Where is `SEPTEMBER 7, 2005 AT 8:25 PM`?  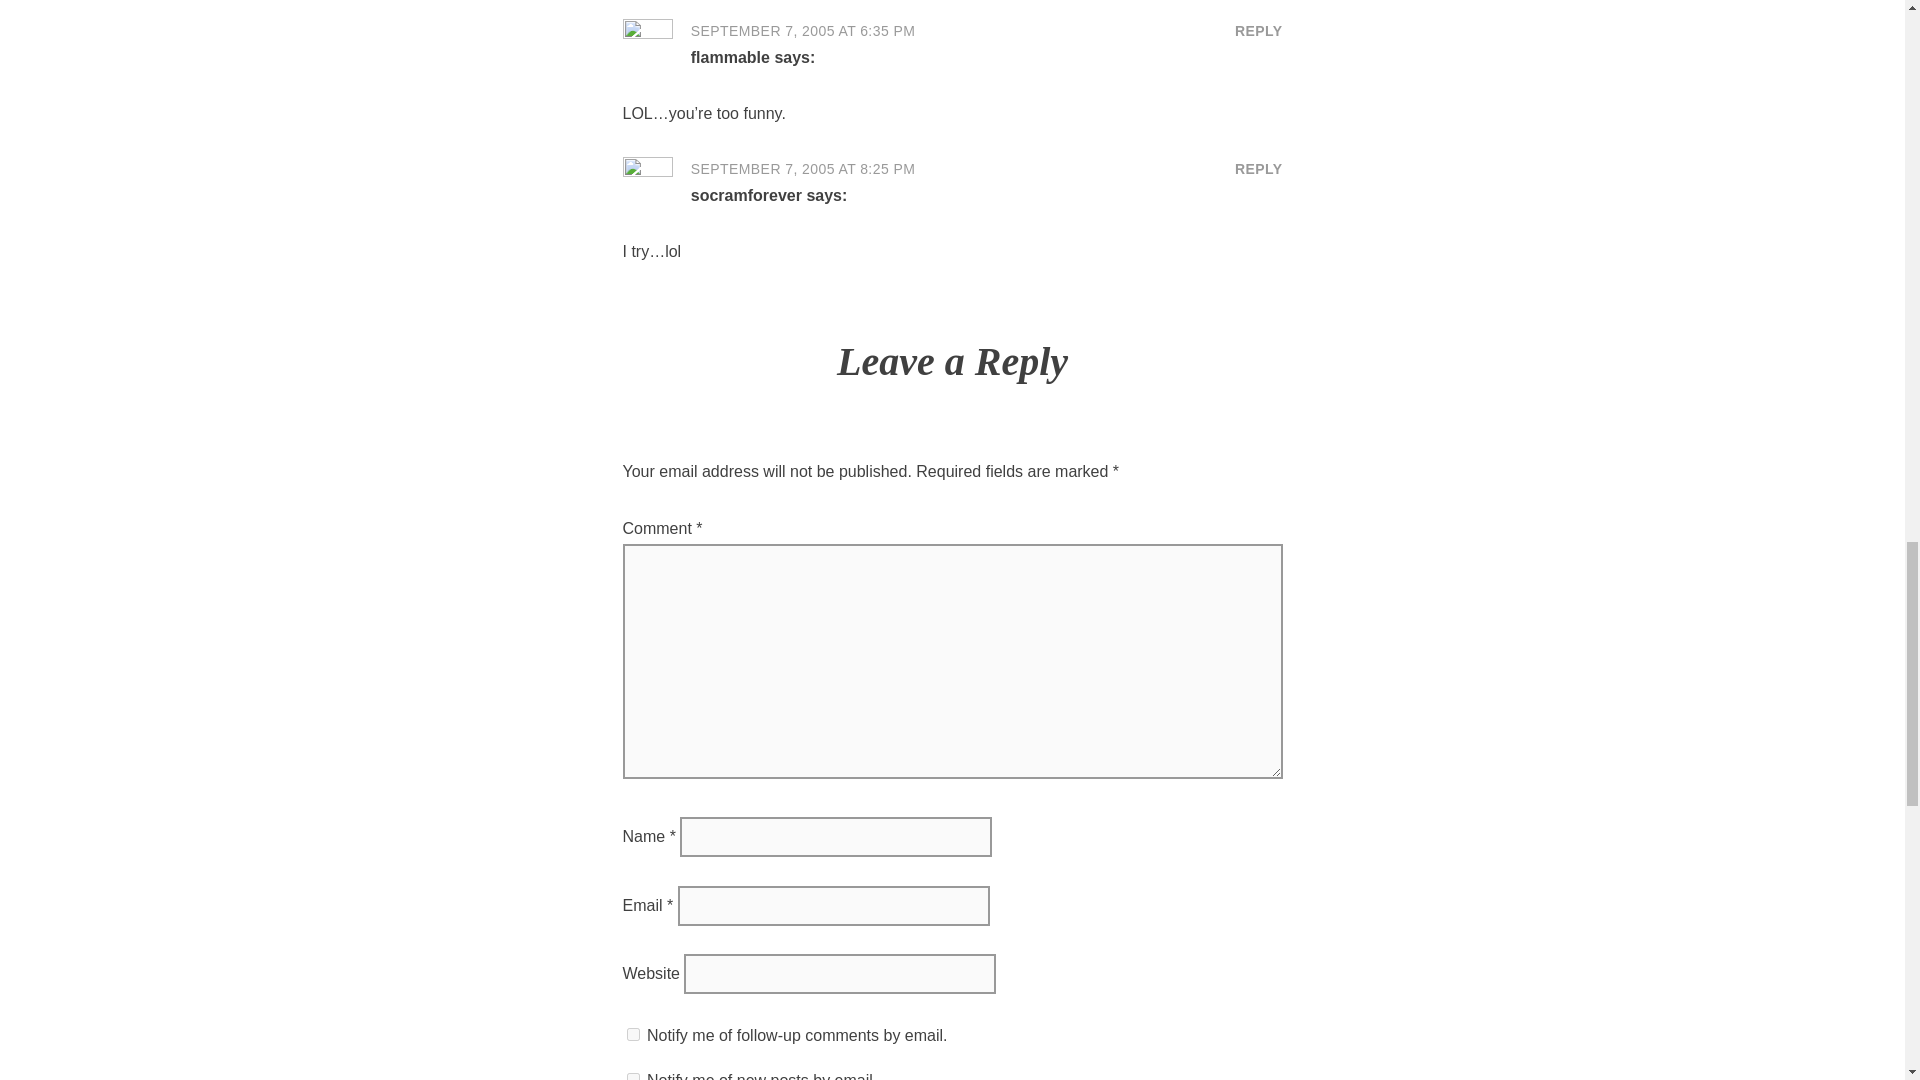
SEPTEMBER 7, 2005 AT 8:25 PM is located at coordinates (803, 168).